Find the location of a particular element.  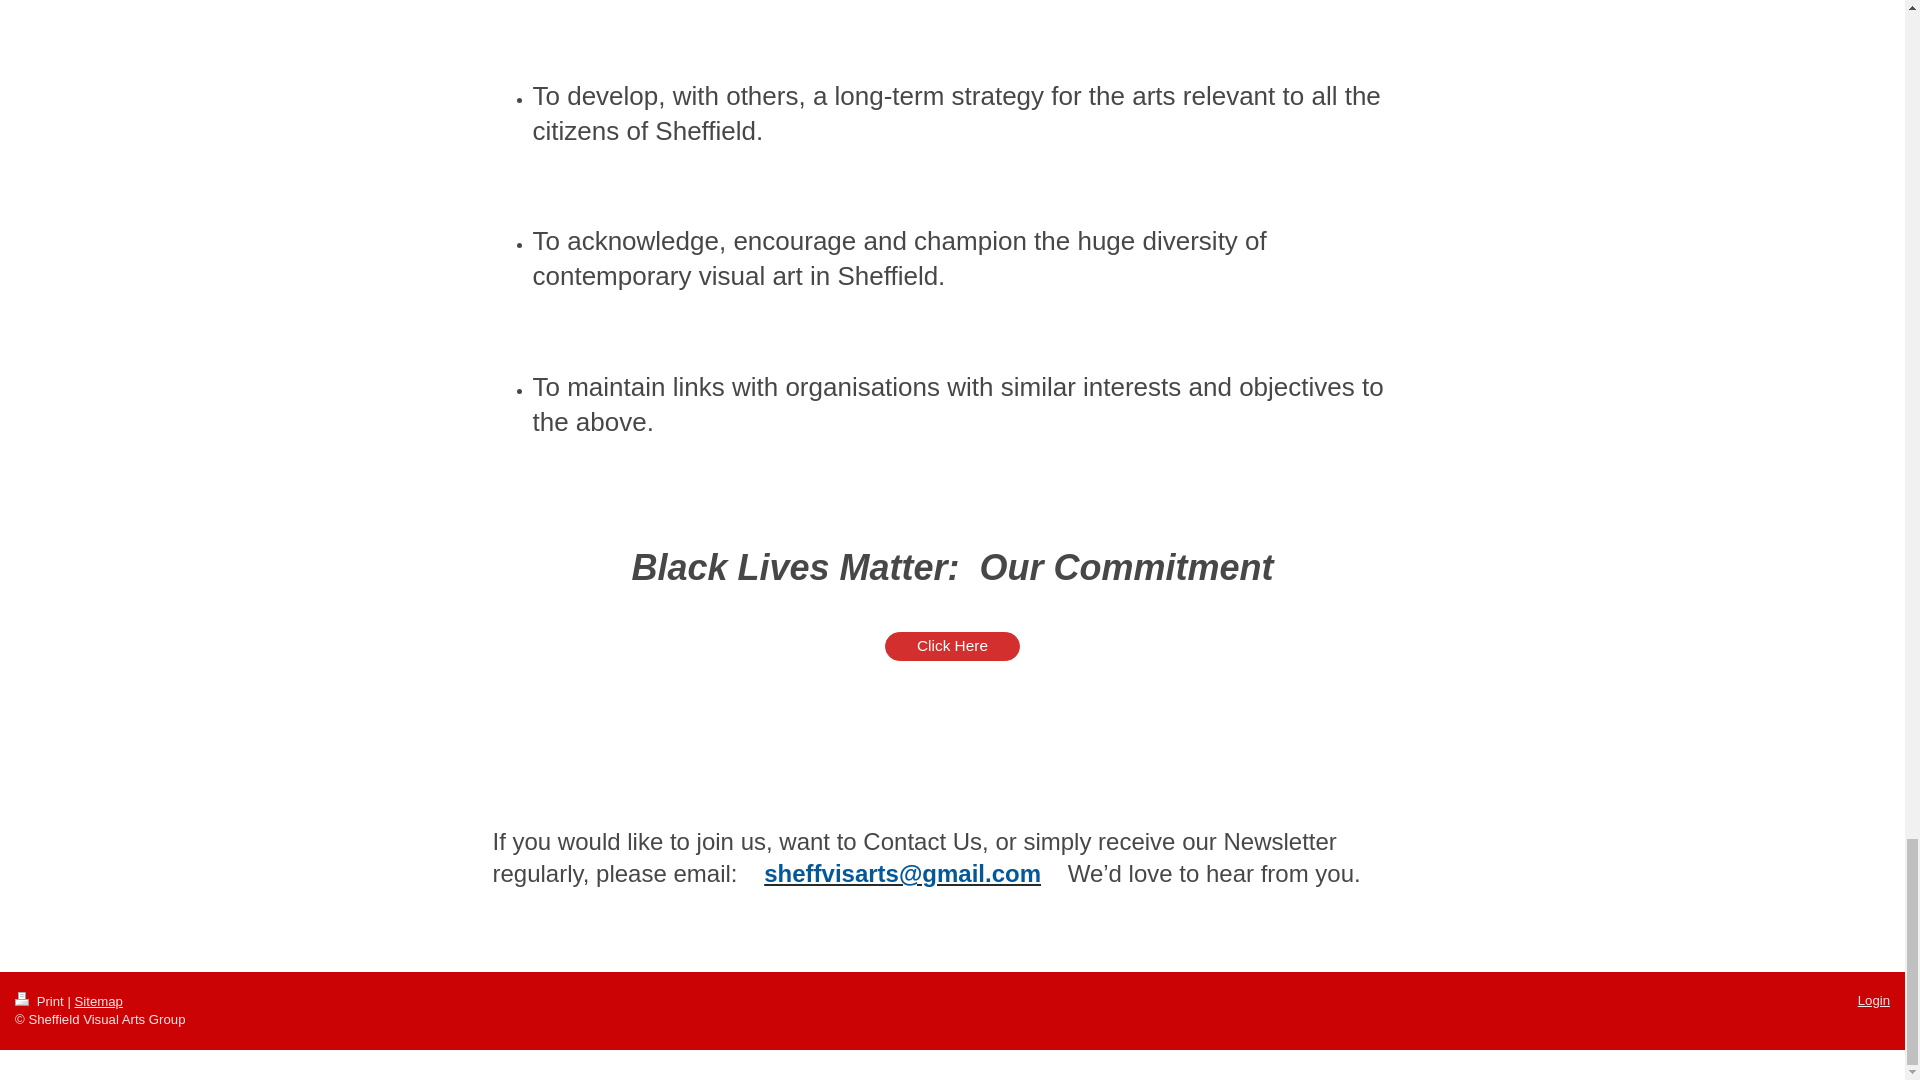

Print is located at coordinates (41, 1000).